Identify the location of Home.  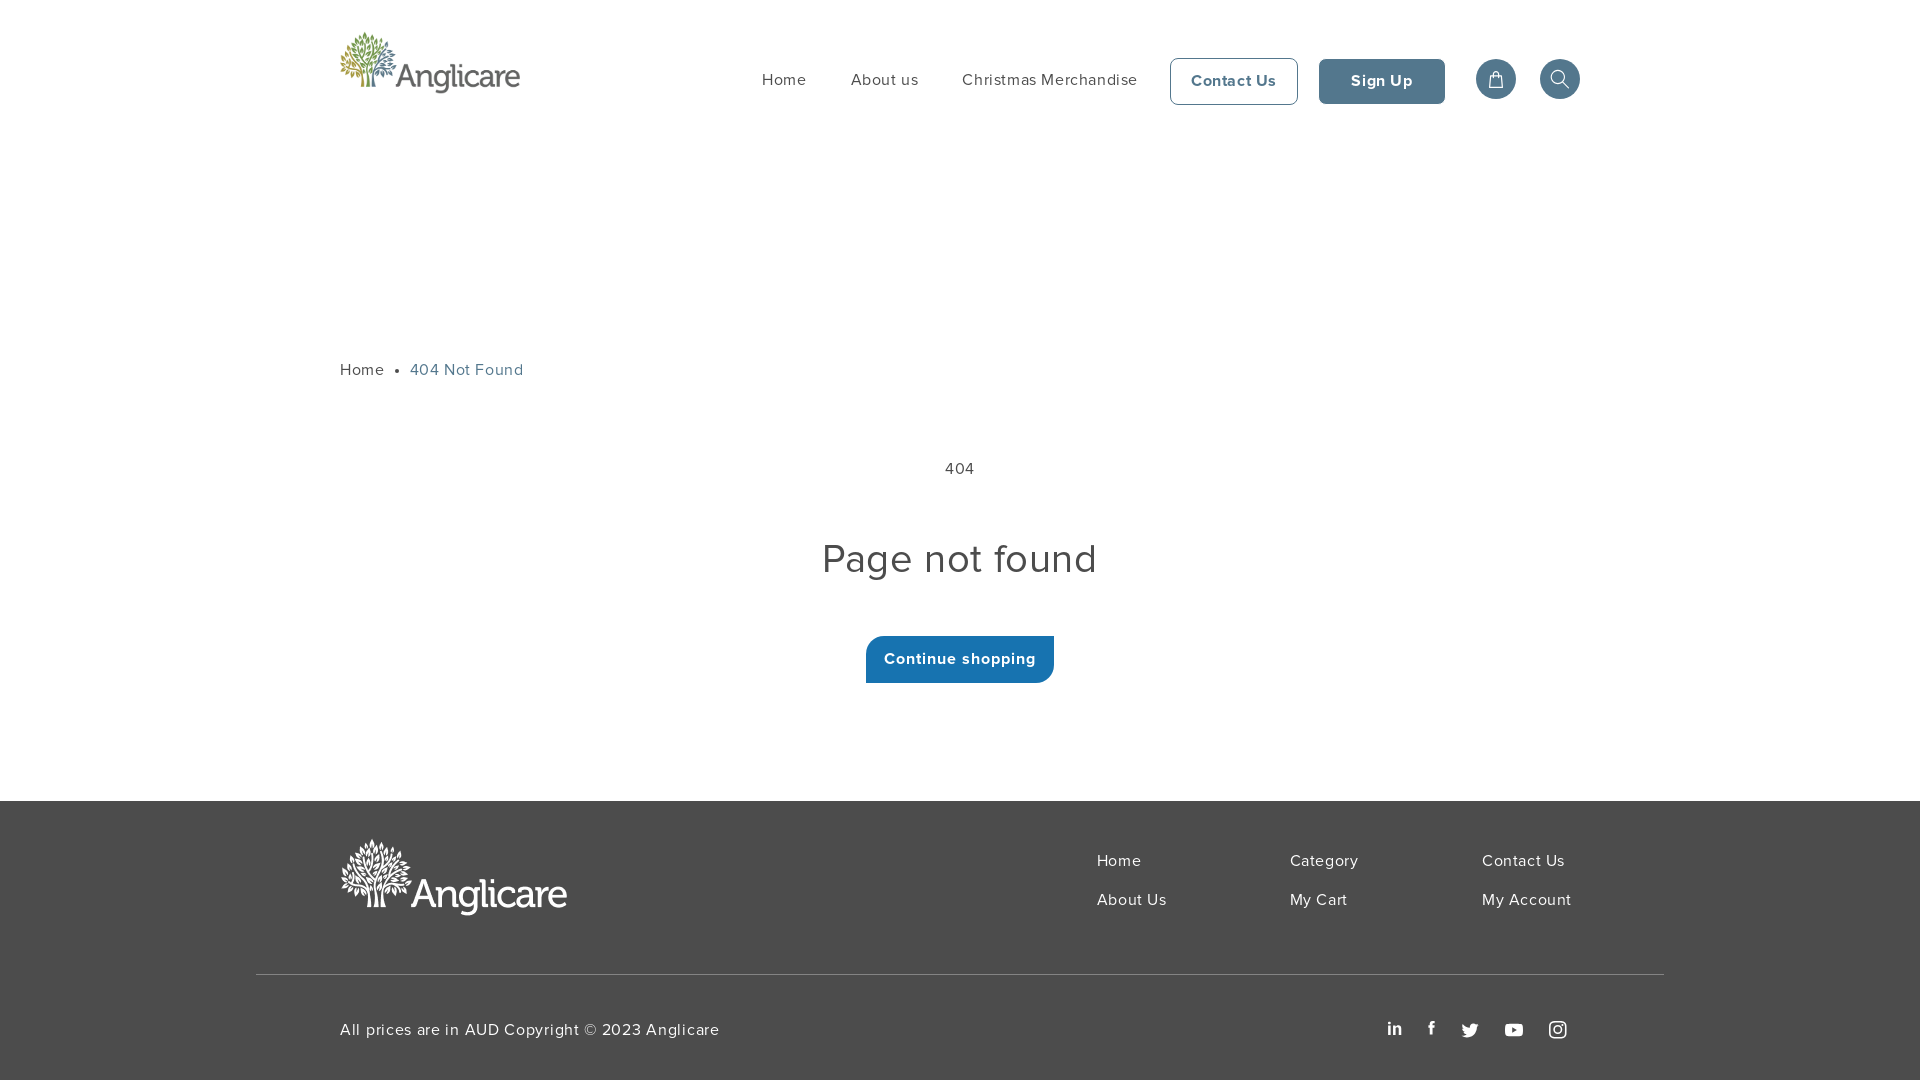
(784, 80).